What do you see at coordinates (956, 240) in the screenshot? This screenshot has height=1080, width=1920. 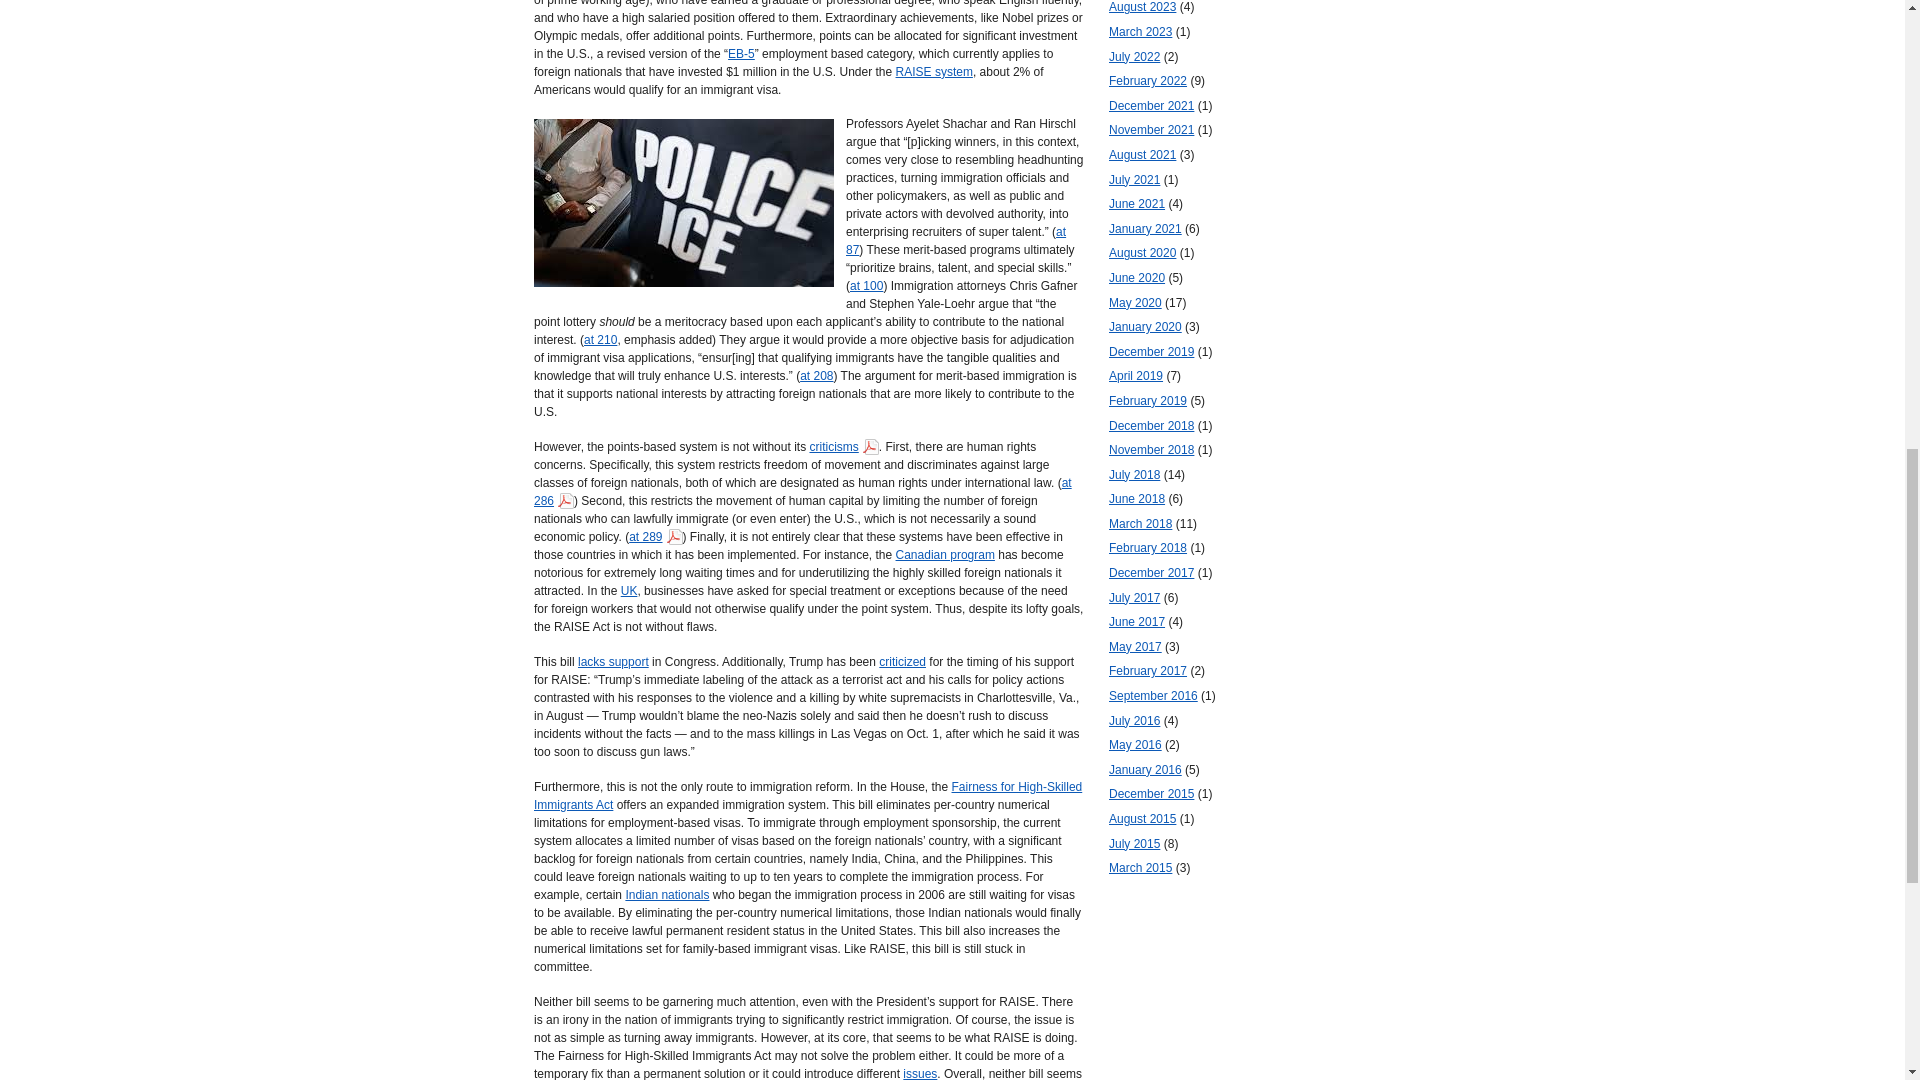 I see `at 87` at bounding box center [956, 240].